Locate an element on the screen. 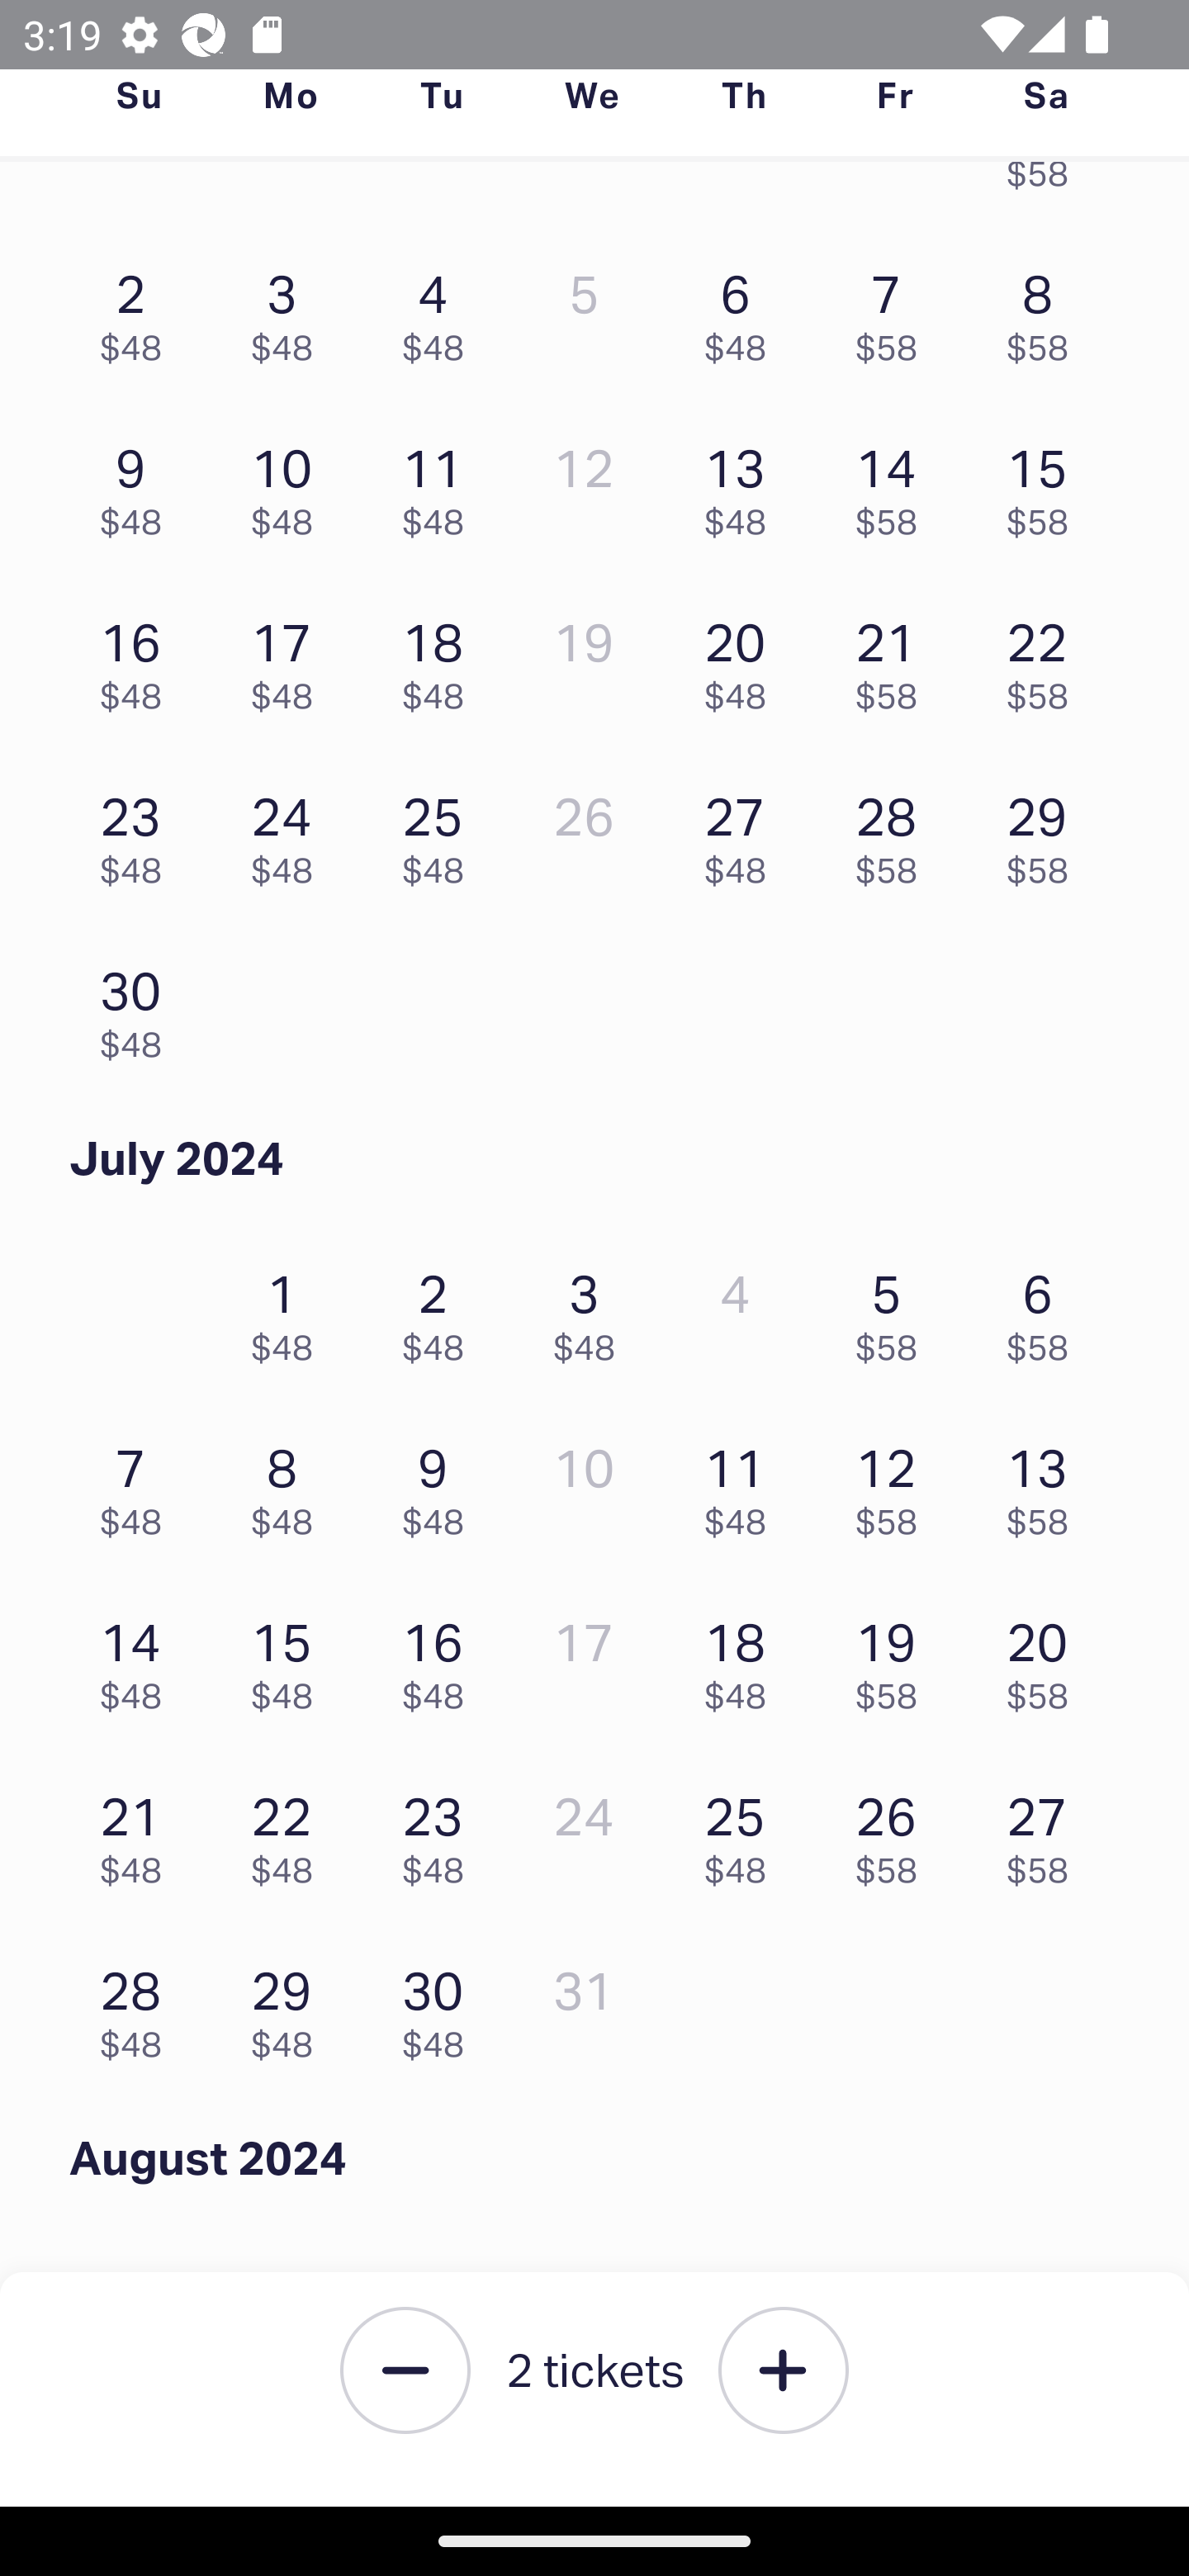  27 $58 is located at coordinates (1045, 1833).